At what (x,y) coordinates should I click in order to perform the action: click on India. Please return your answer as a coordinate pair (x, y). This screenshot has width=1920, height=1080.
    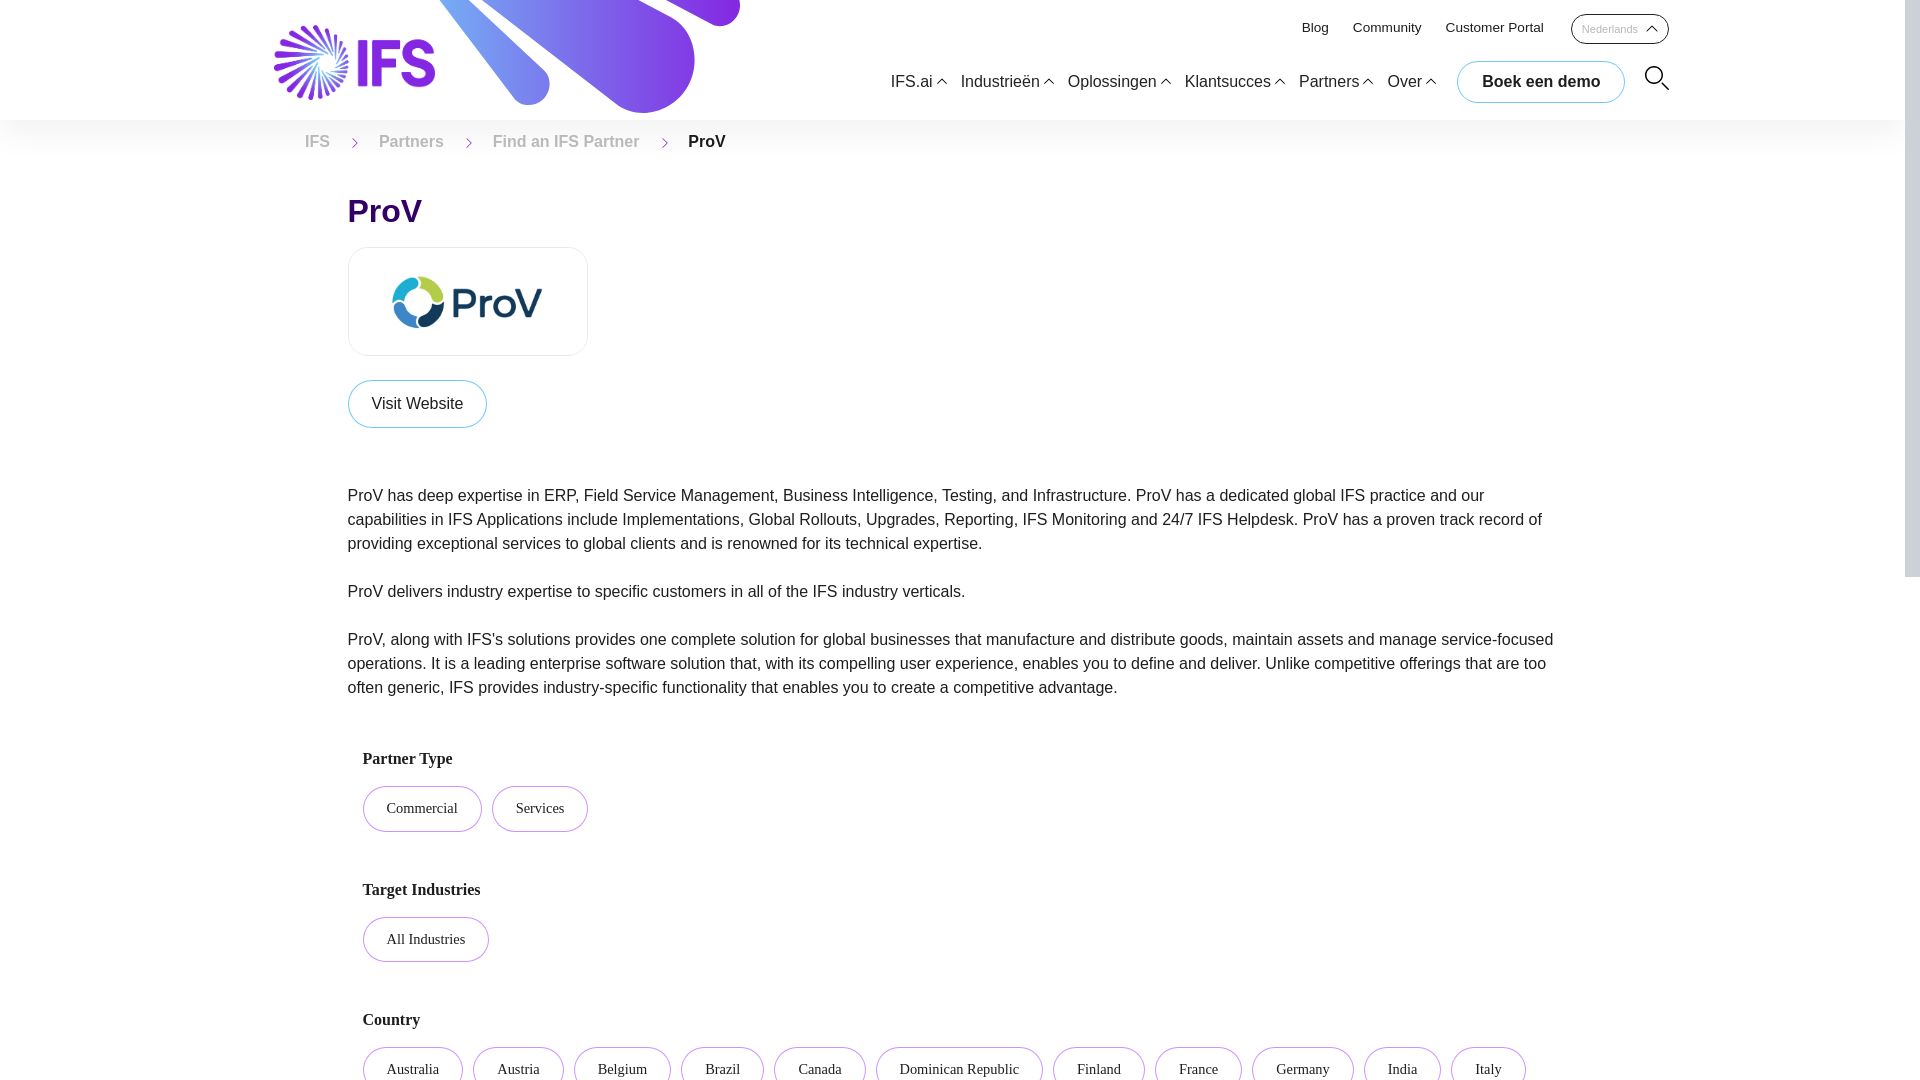
    Looking at the image, I should click on (1402, 1063).